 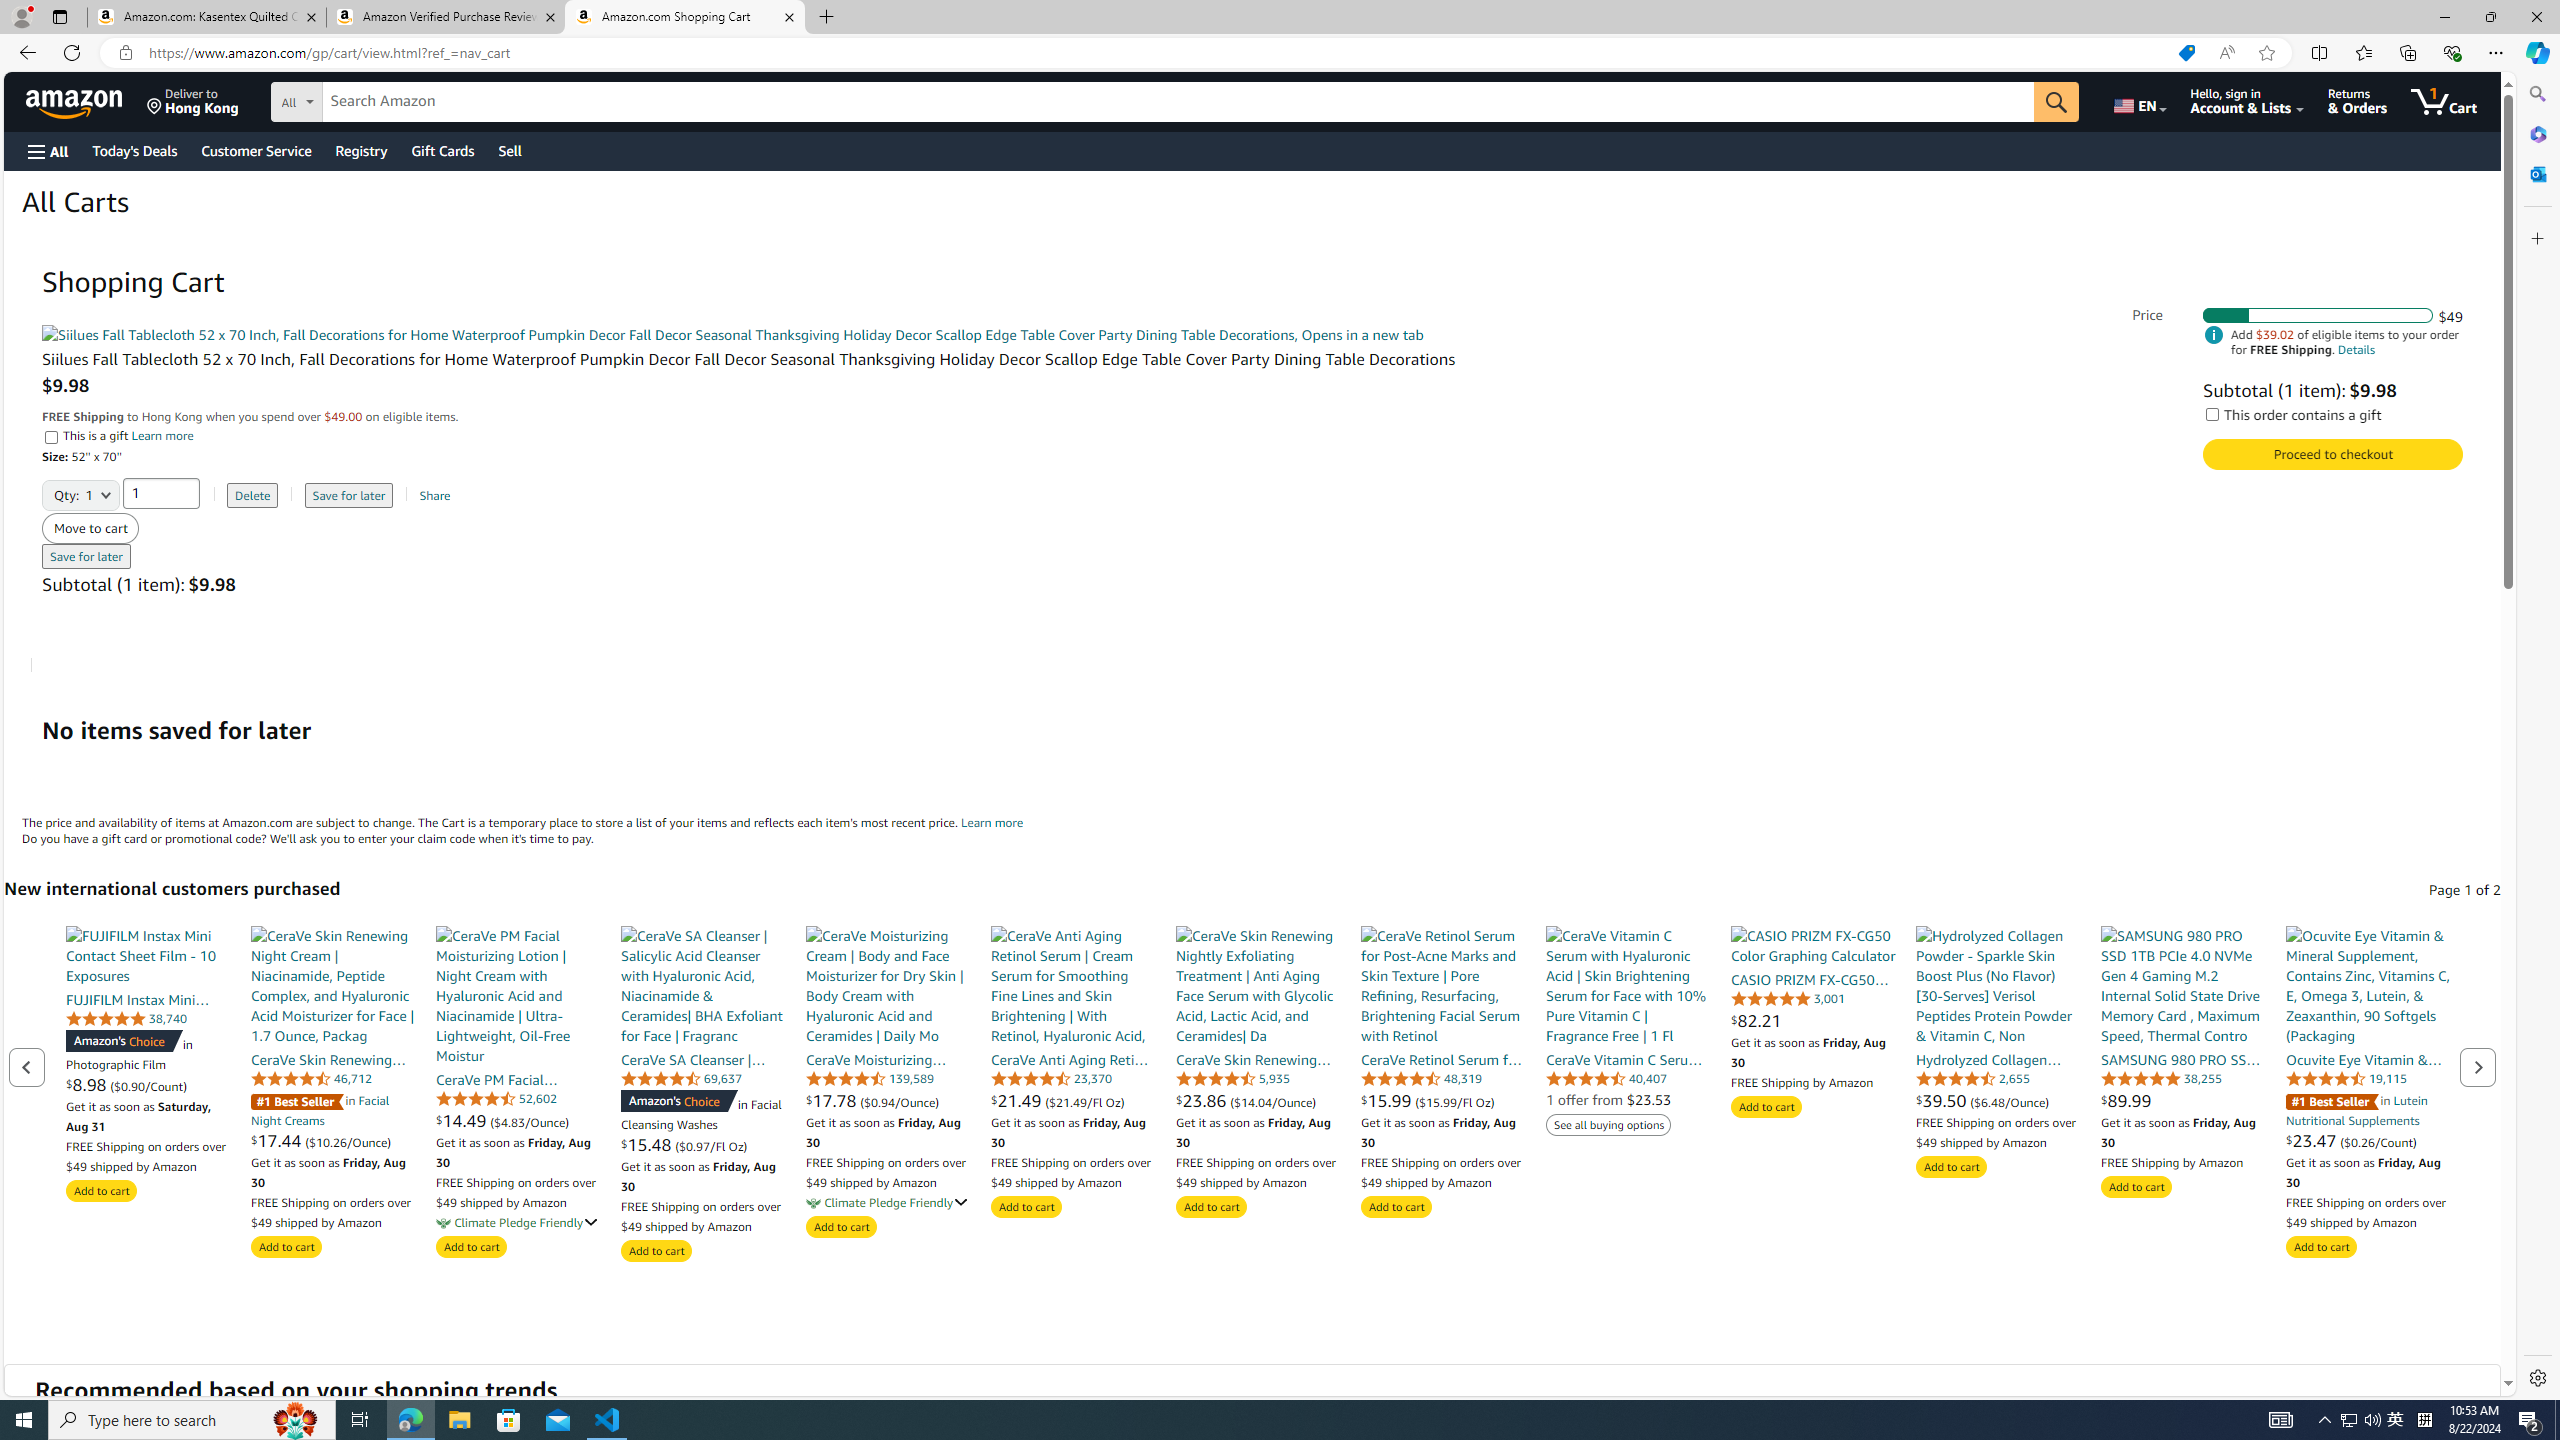 I want to click on ($4.83/Ounce), so click(x=529, y=1120).